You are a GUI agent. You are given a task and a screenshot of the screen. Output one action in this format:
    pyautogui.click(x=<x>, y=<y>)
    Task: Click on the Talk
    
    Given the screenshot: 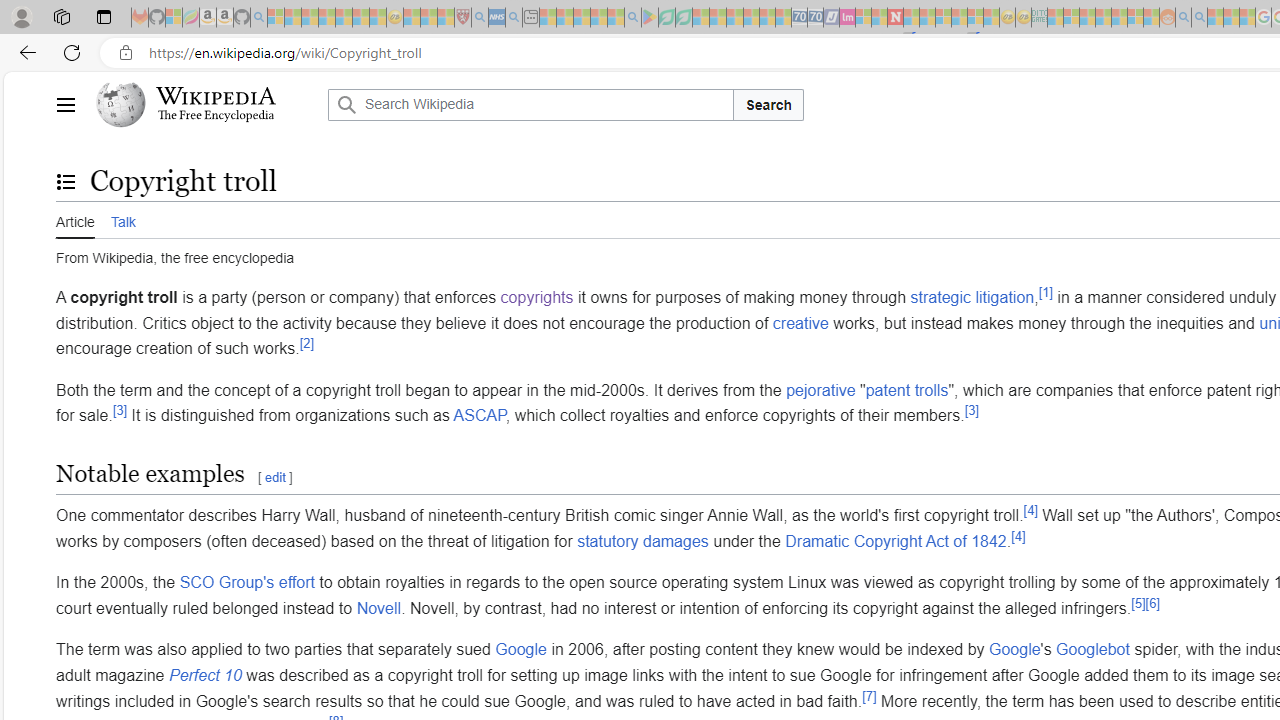 What is the action you would take?
    pyautogui.click(x=122, y=219)
    